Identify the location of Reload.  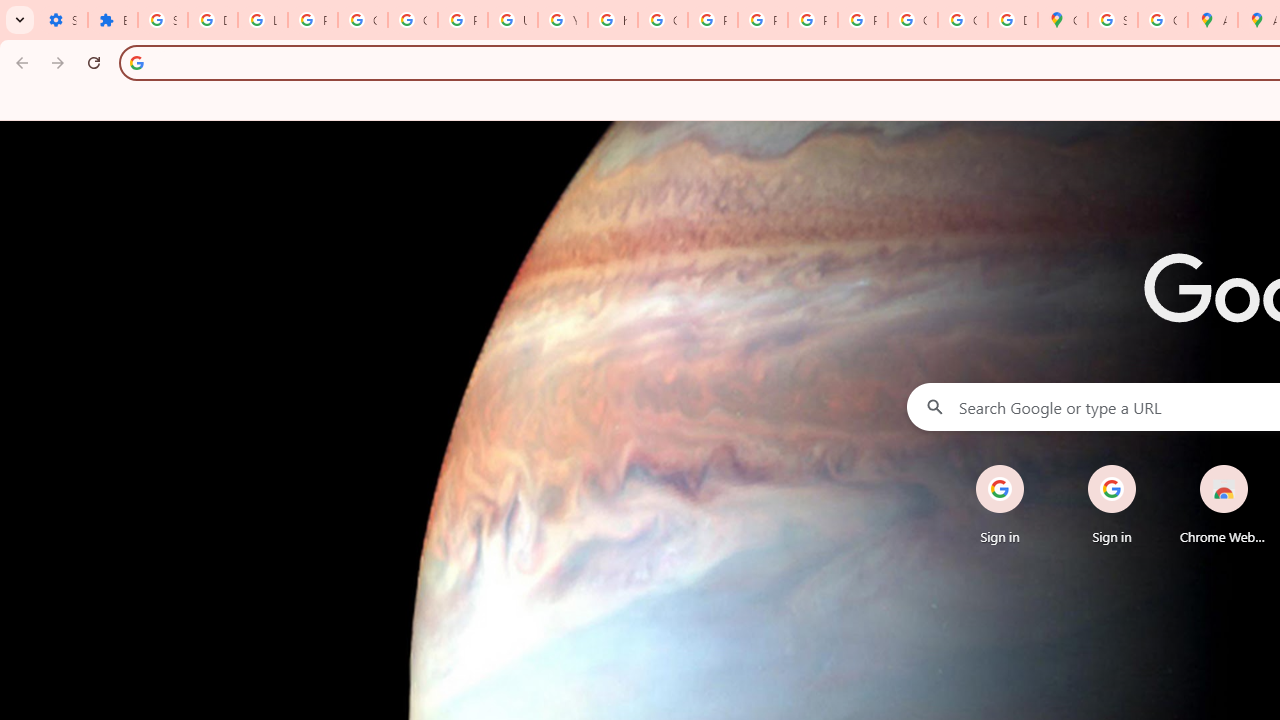
(94, 62).